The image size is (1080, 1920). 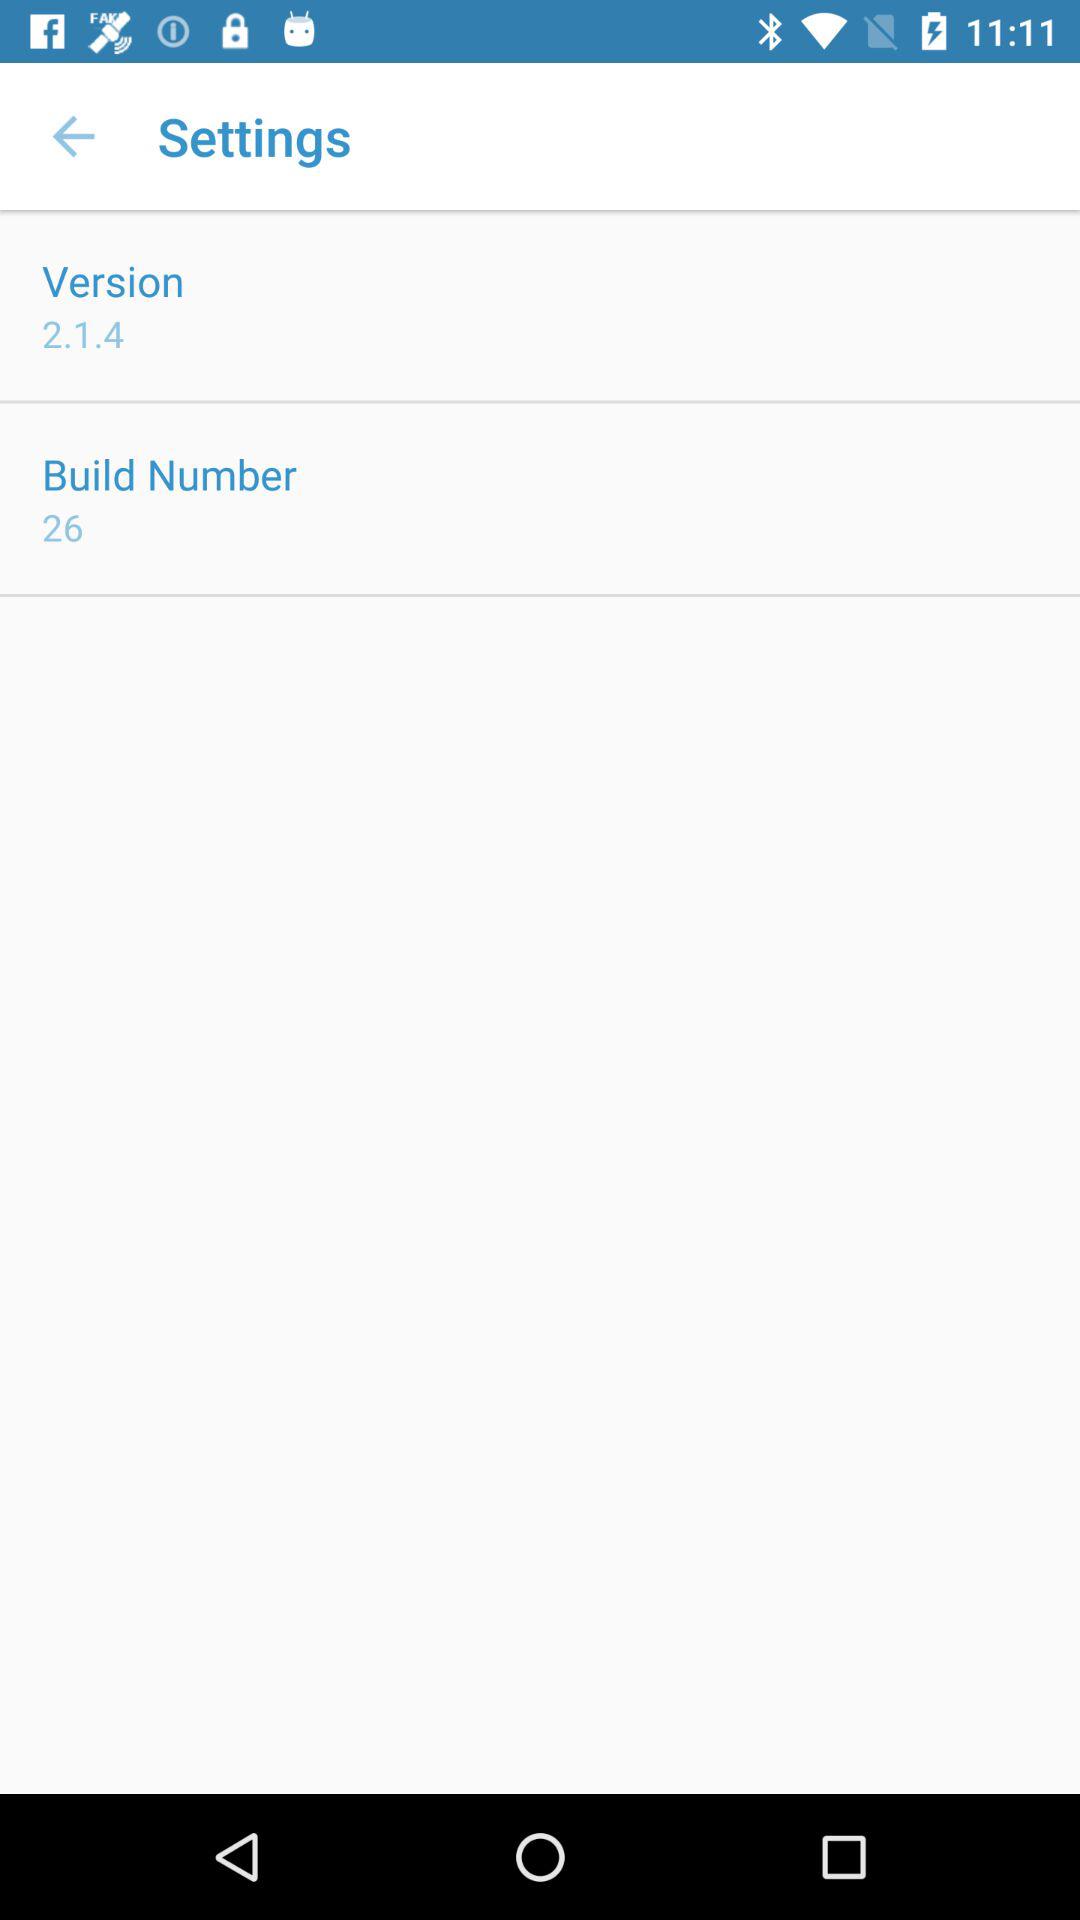 What do you see at coordinates (83, 334) in the screenshot?
I see `select the item below the version icon` at bounding box center [83, 334].